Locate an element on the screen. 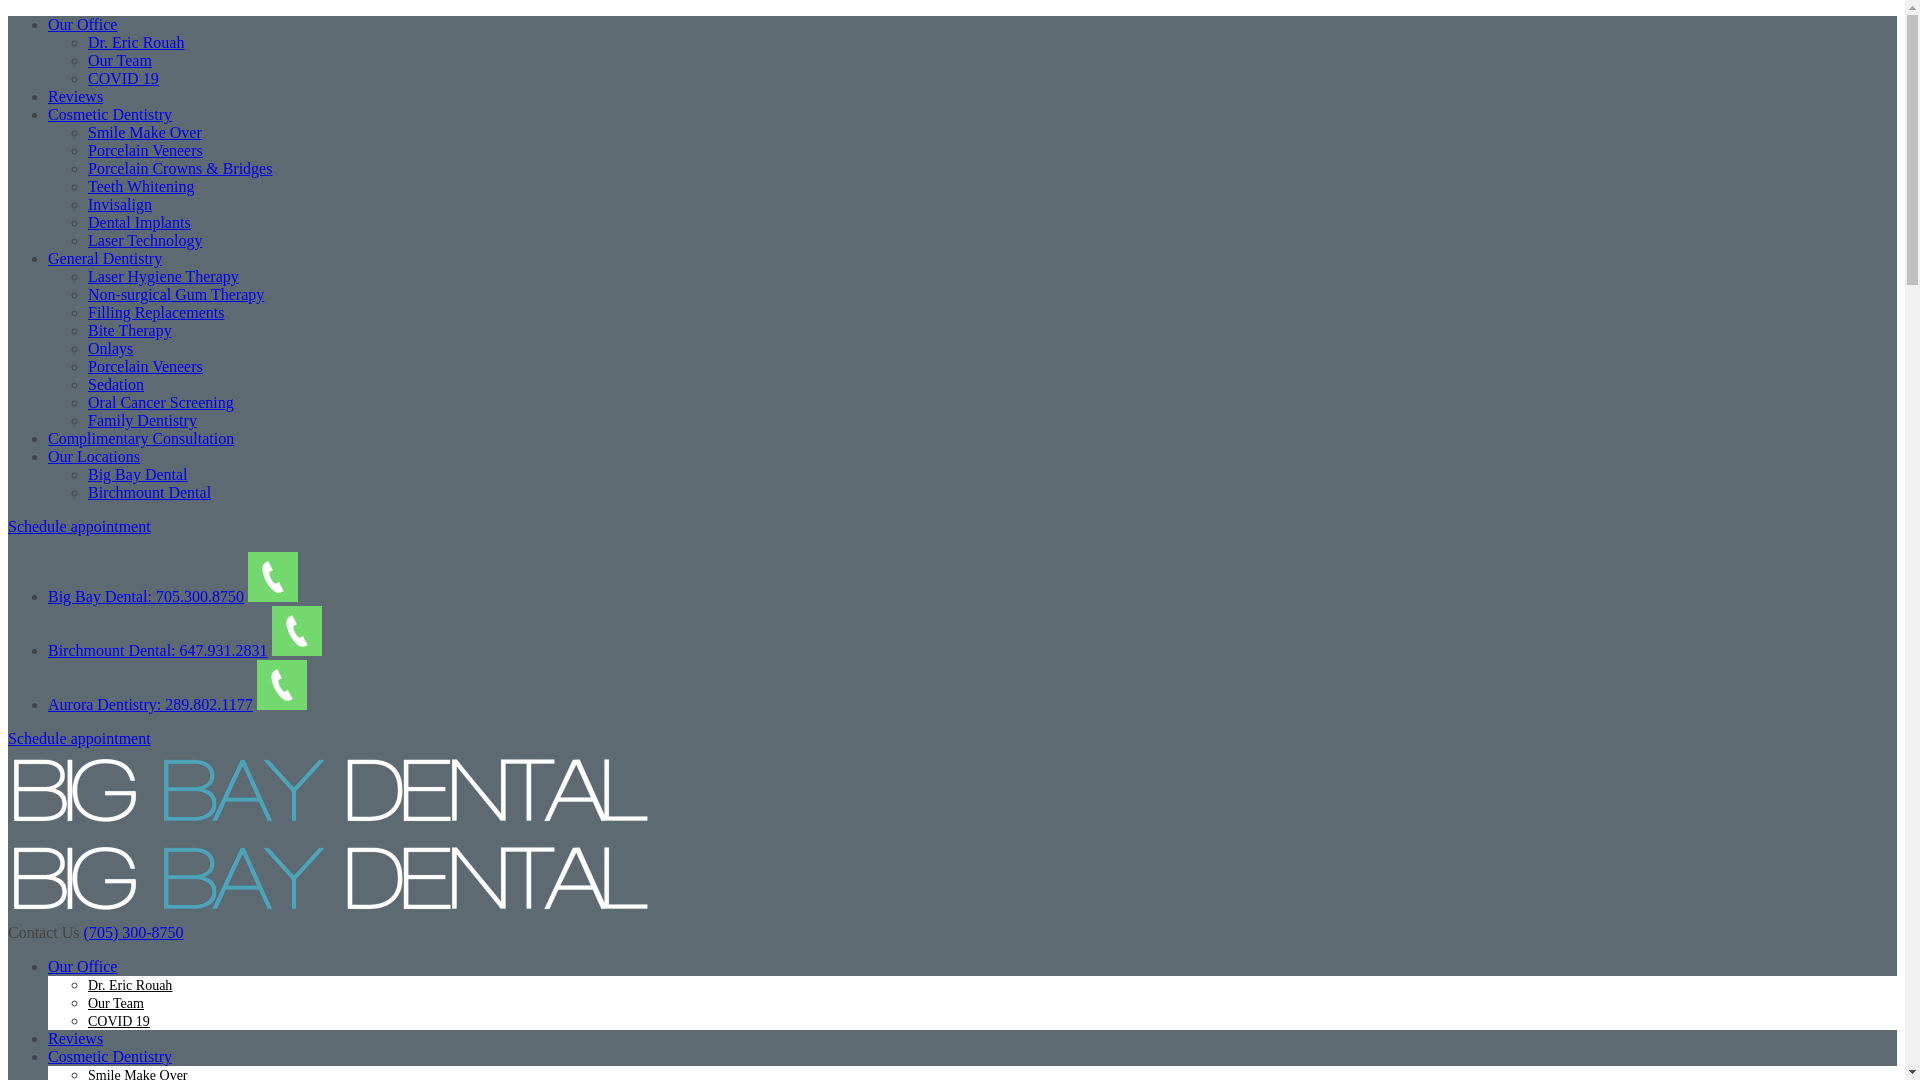 This screenshot has height=1080, width=1920. Dr. Eric Rouah is located at coordinates (130, 986).